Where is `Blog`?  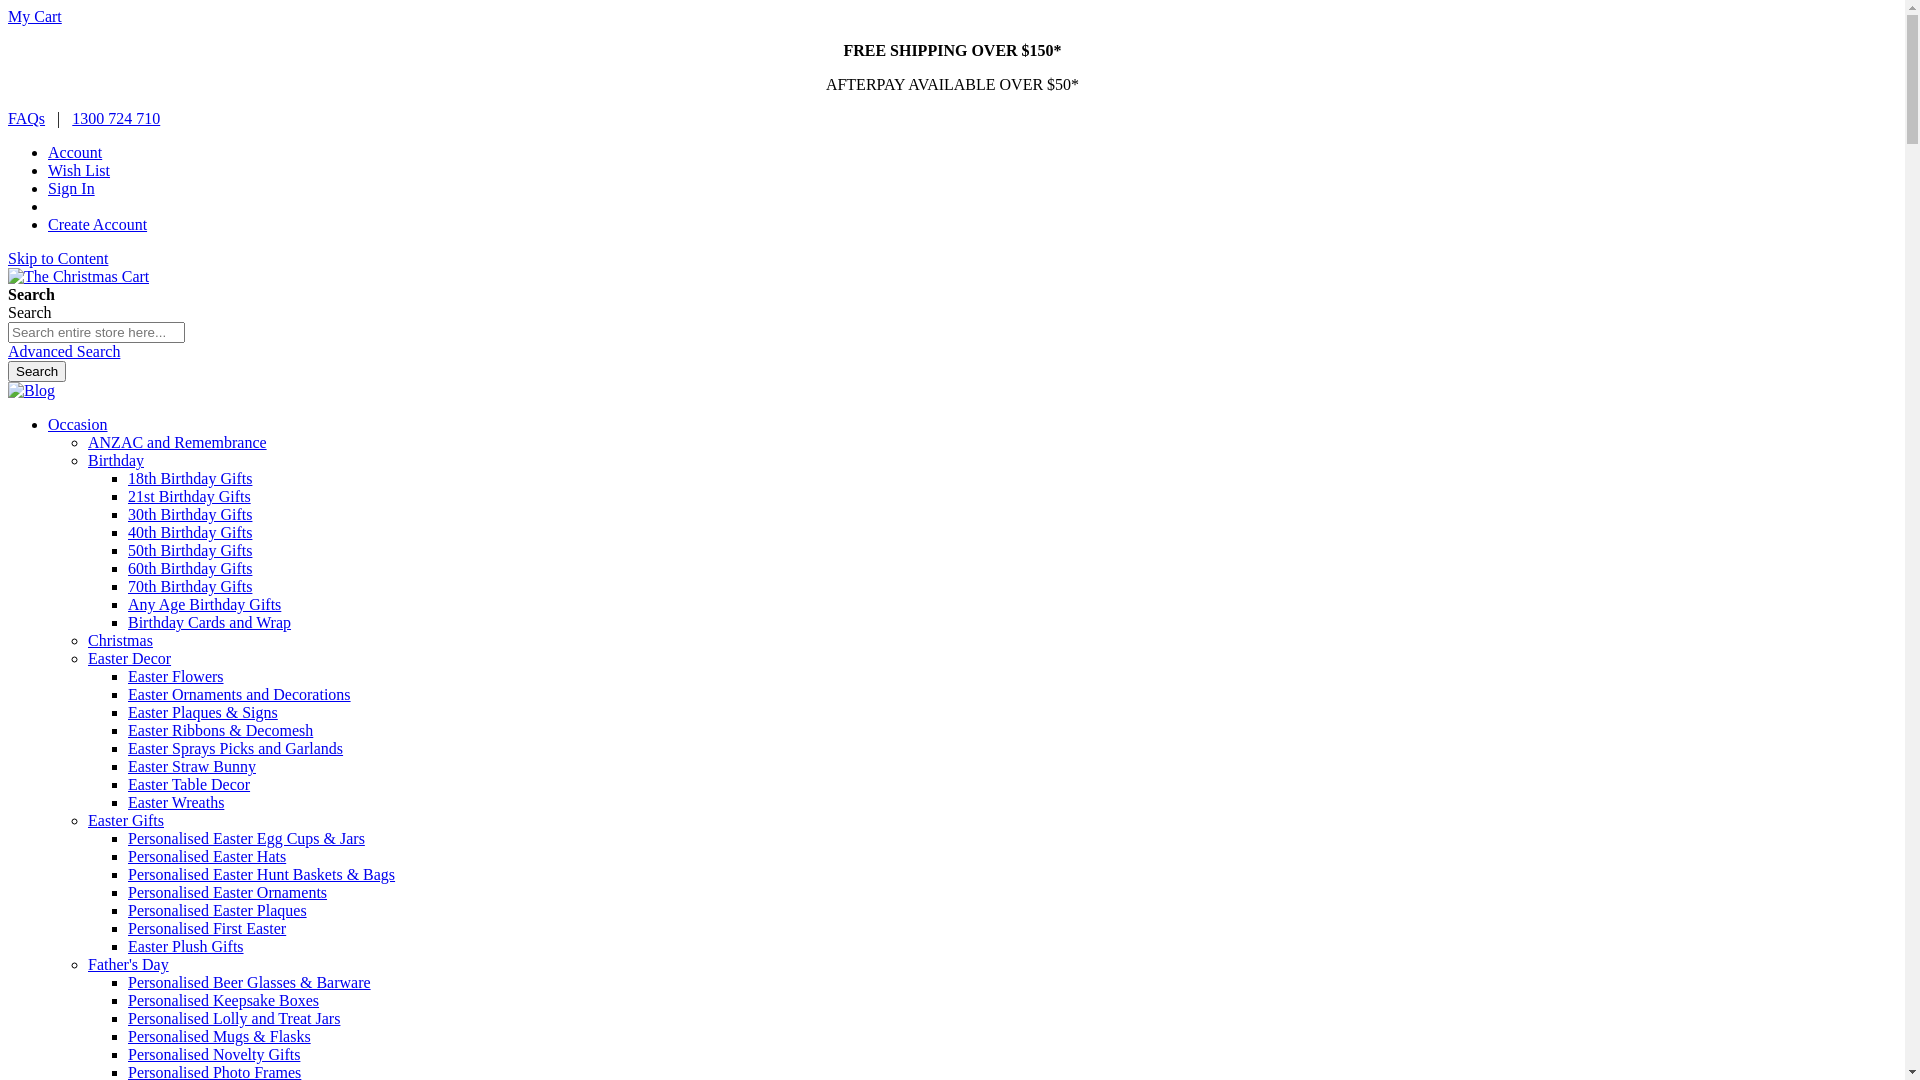
Blog is located at coordinates (32, 390).